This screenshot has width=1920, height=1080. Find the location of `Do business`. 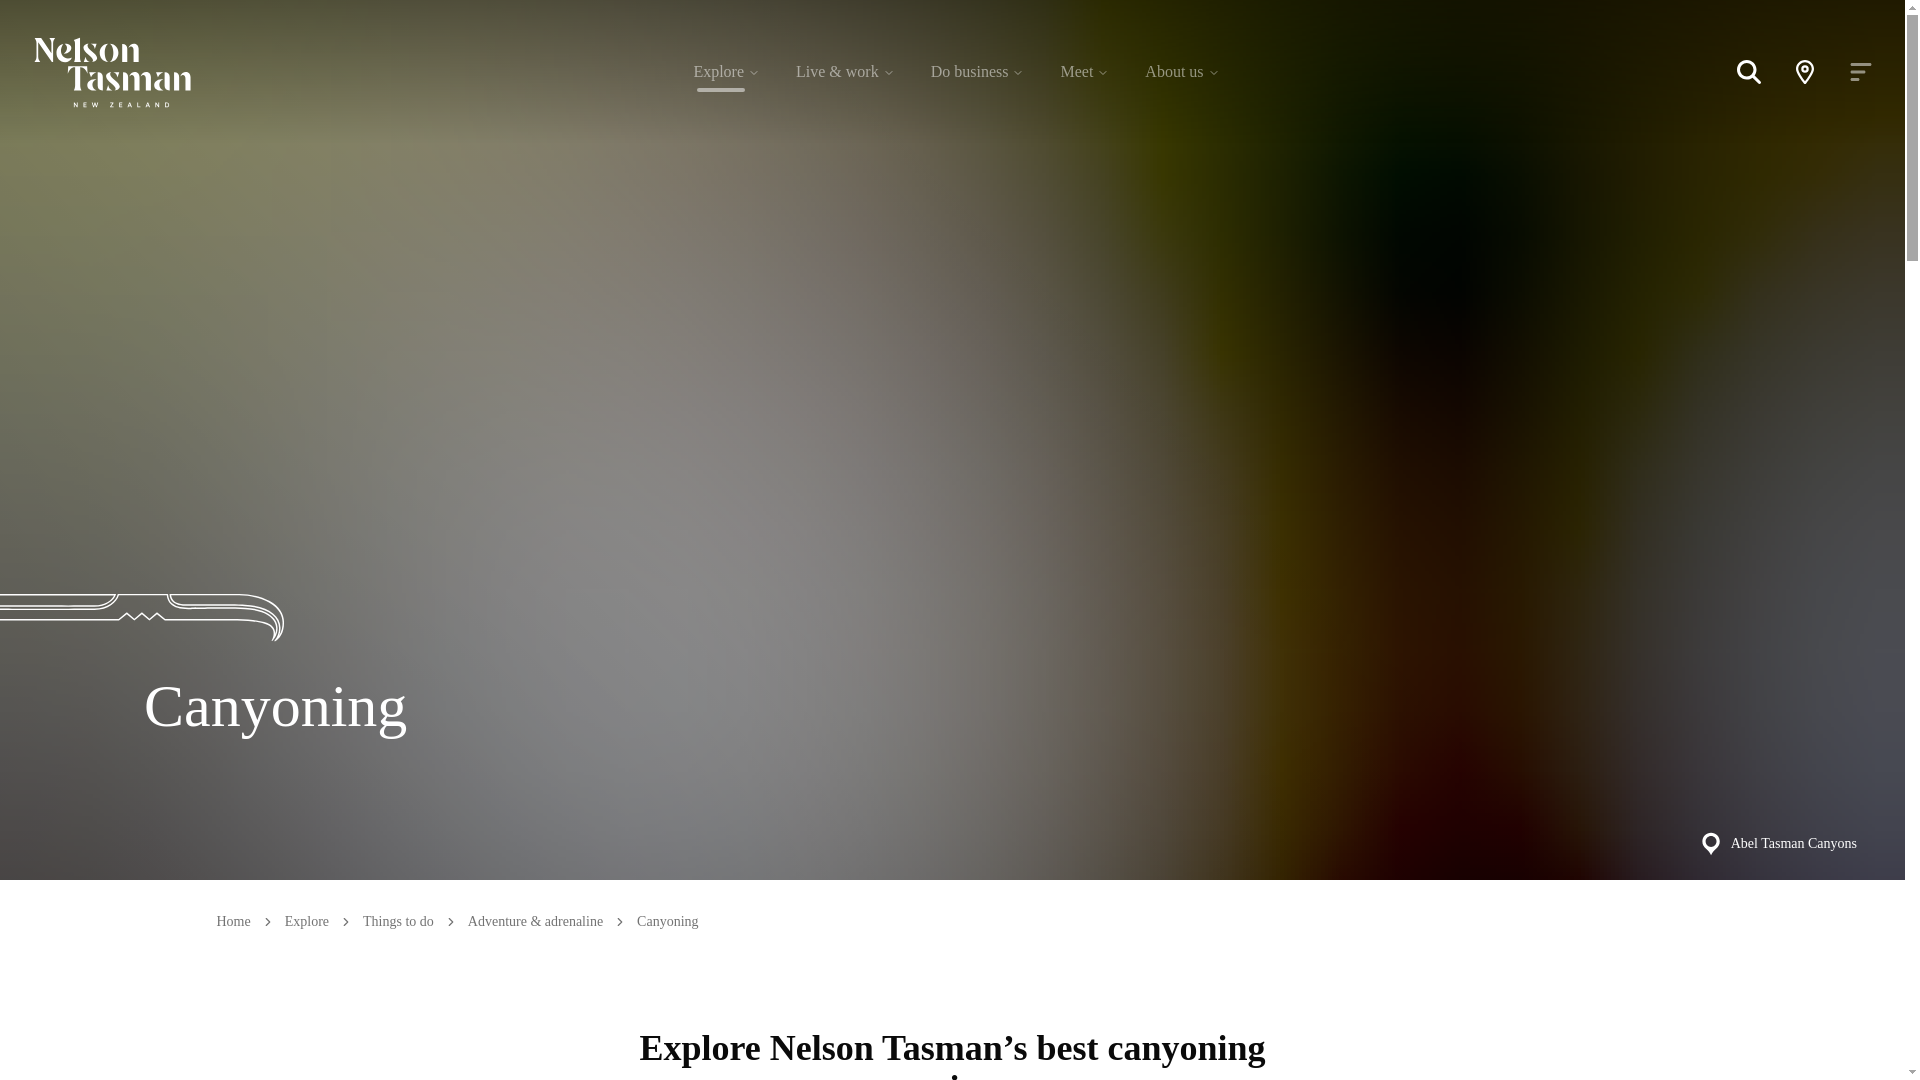

Do business is located at coordinates (978, 71).